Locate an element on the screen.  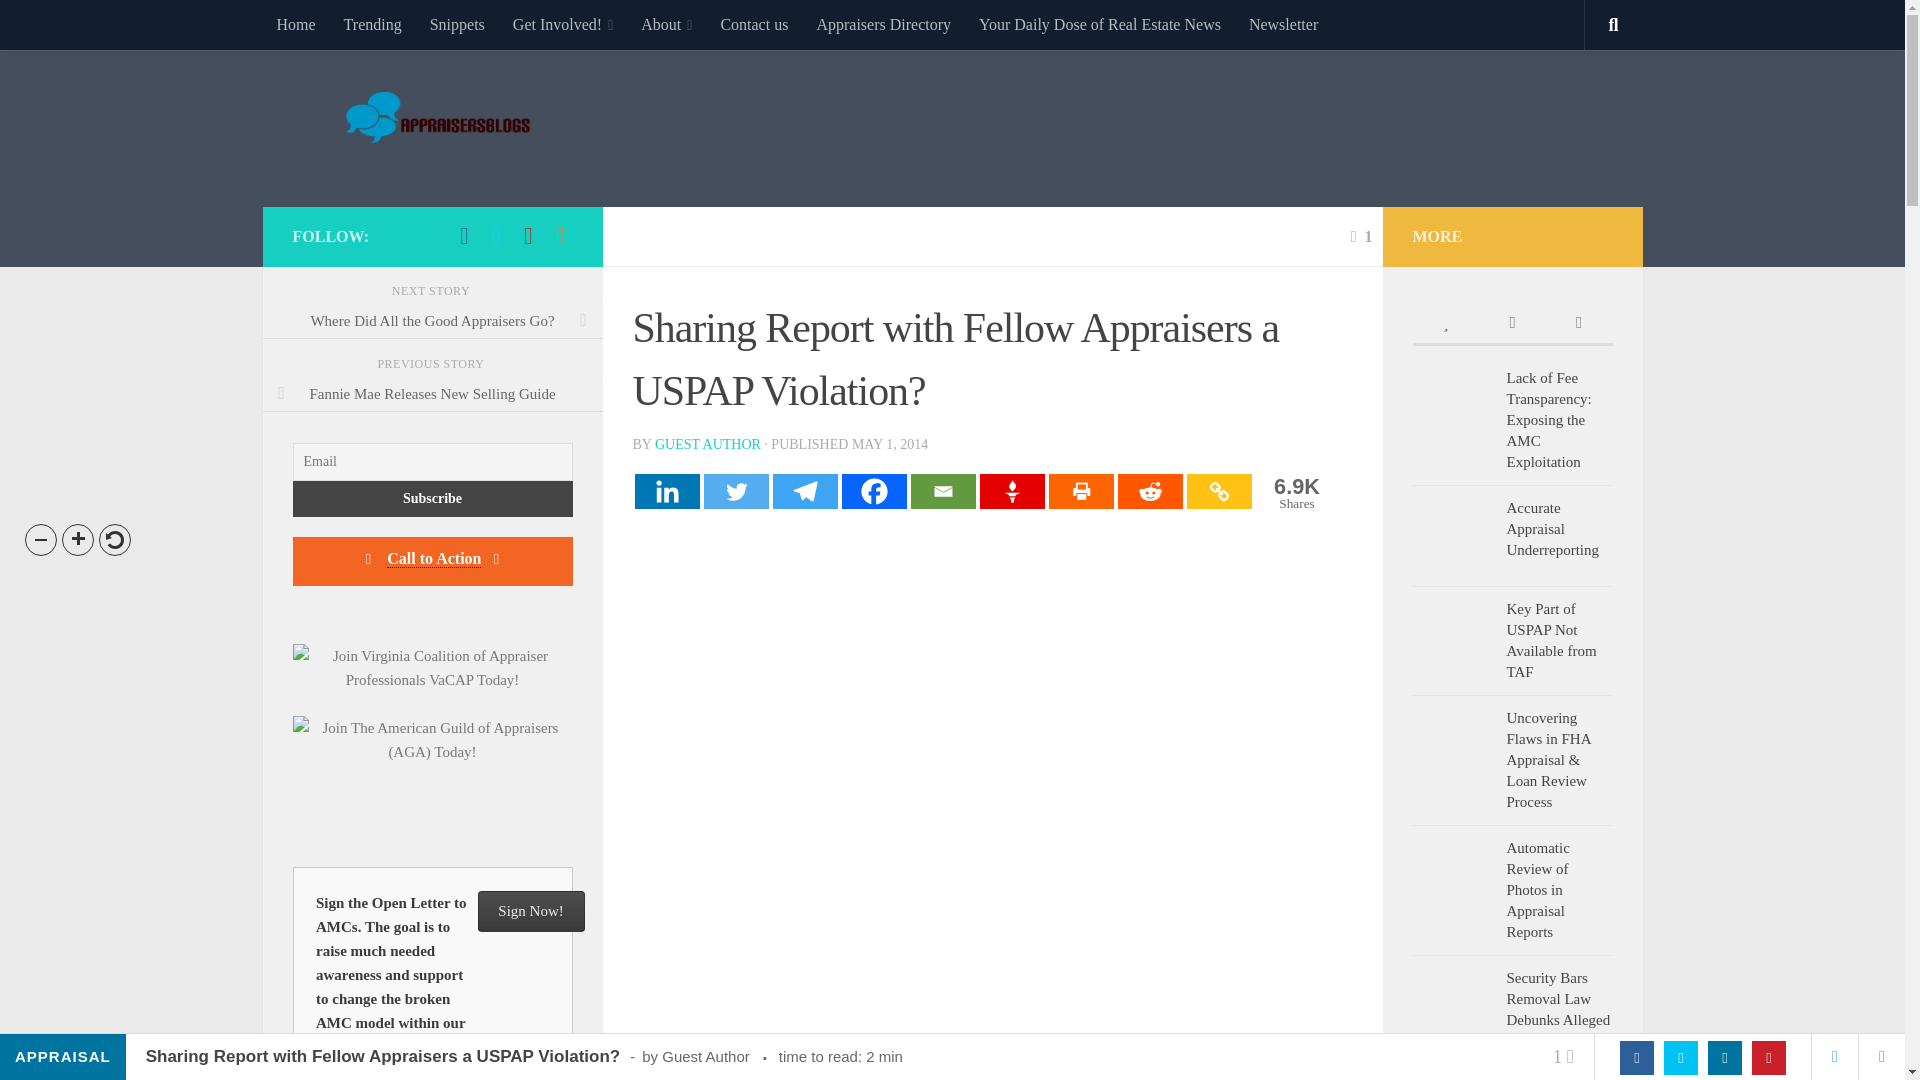
Snippets is located at coordinates (458, 24).